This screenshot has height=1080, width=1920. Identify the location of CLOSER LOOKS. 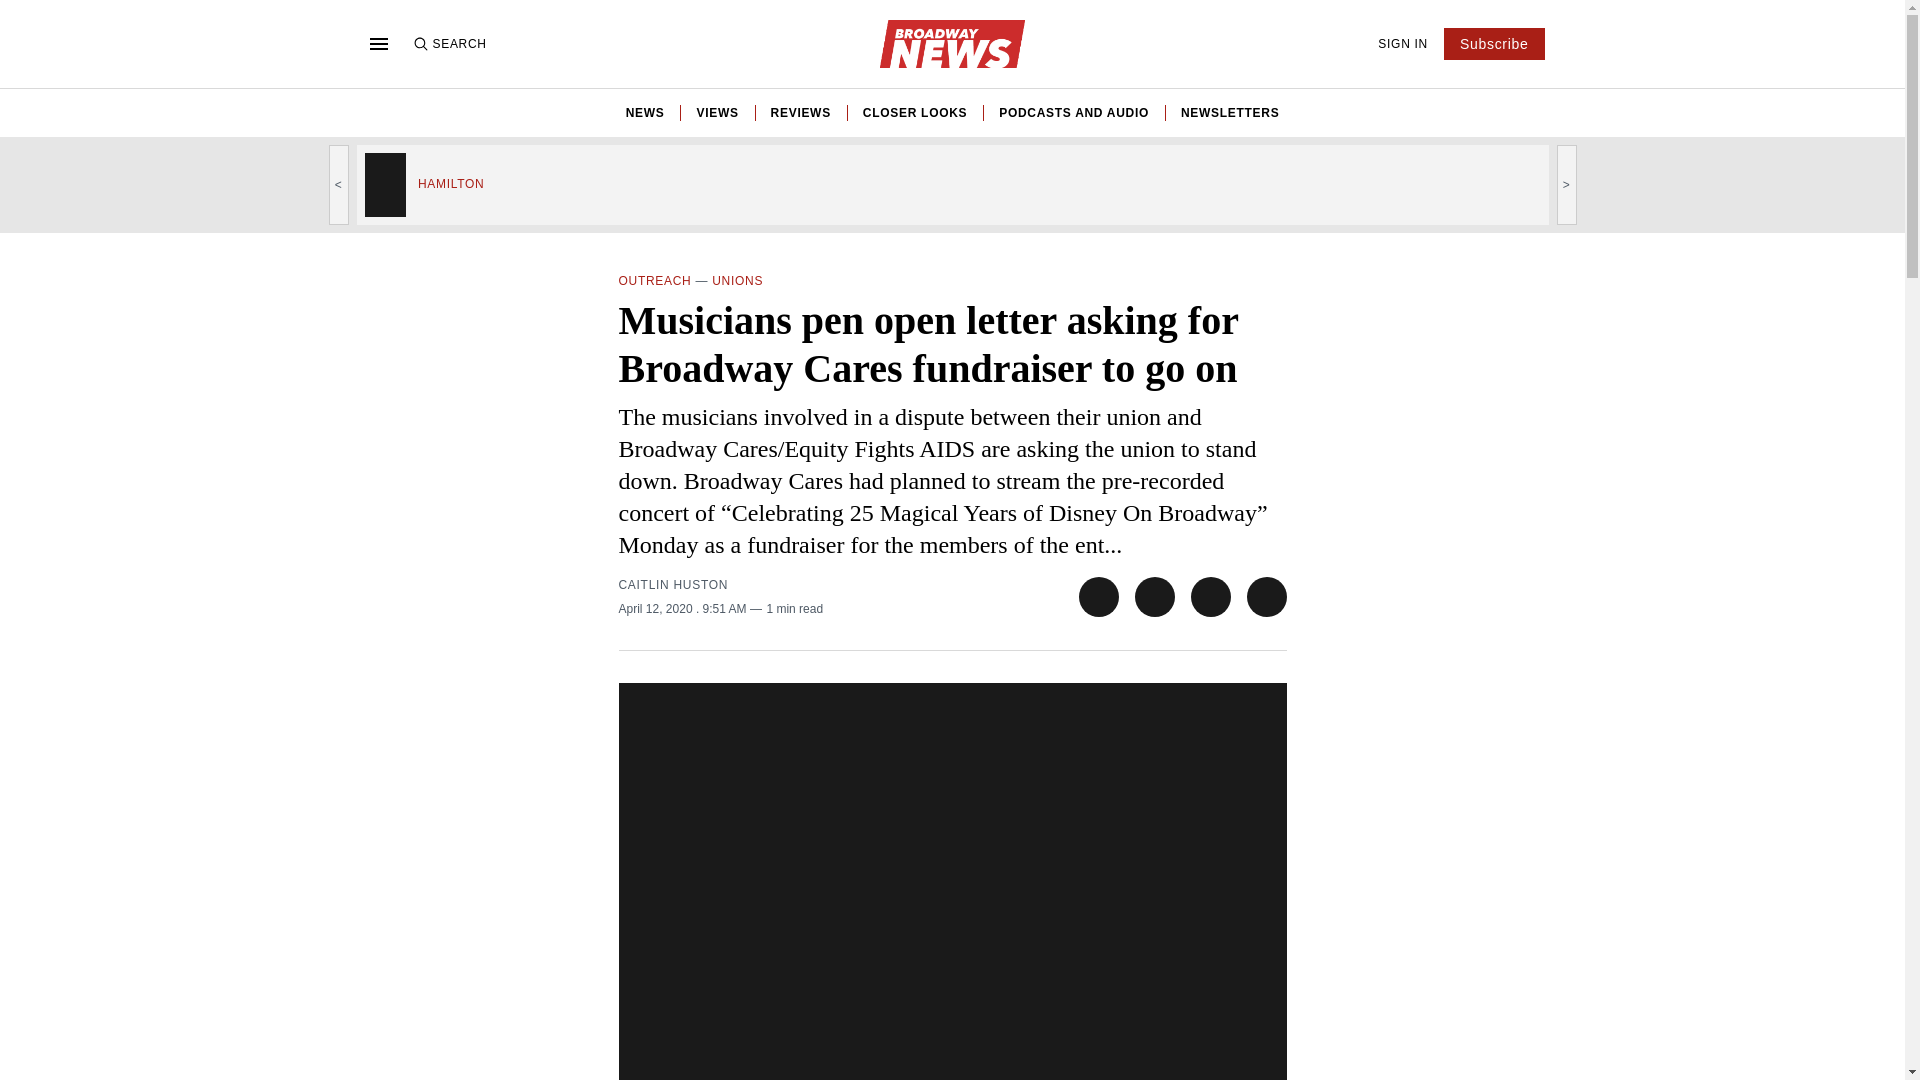
(914, 112).